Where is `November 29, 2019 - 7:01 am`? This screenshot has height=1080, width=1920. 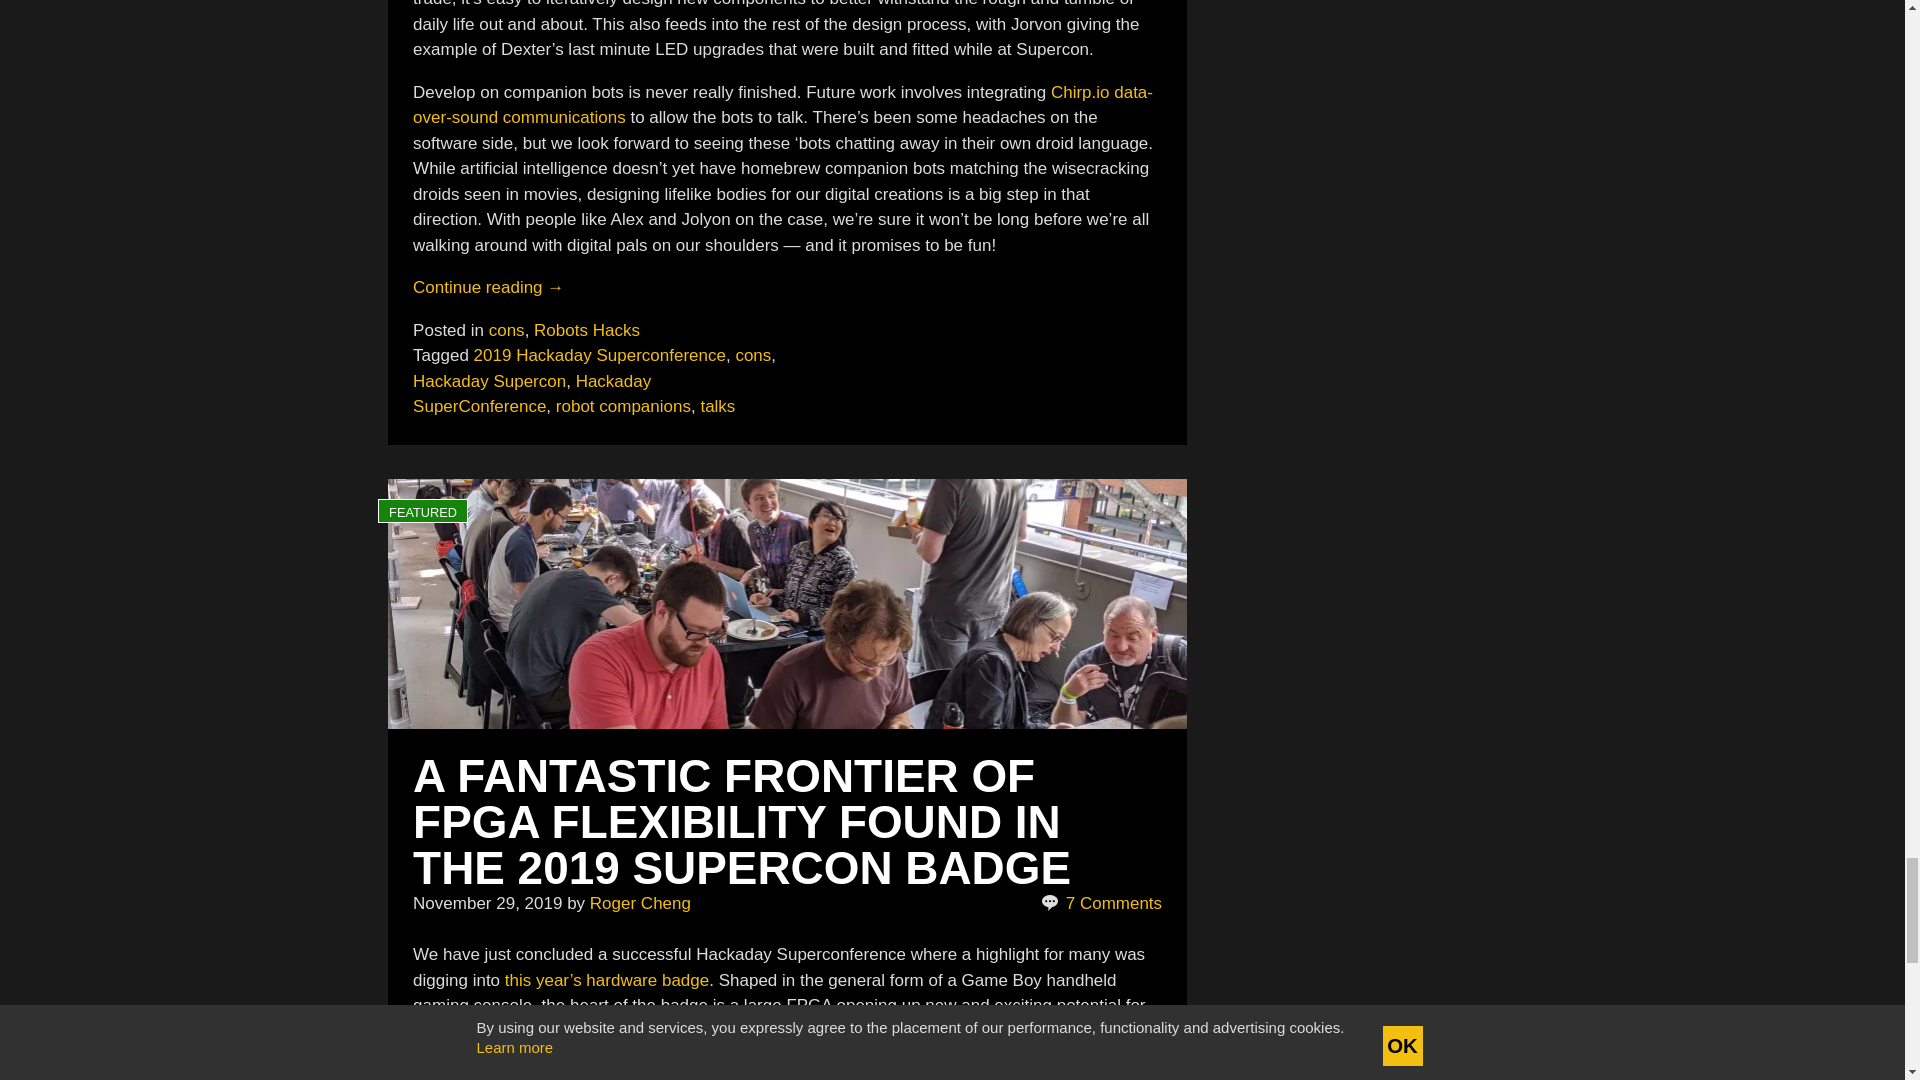 November 29, 2019 - 7:01 am is located at coordinates (487, 903).